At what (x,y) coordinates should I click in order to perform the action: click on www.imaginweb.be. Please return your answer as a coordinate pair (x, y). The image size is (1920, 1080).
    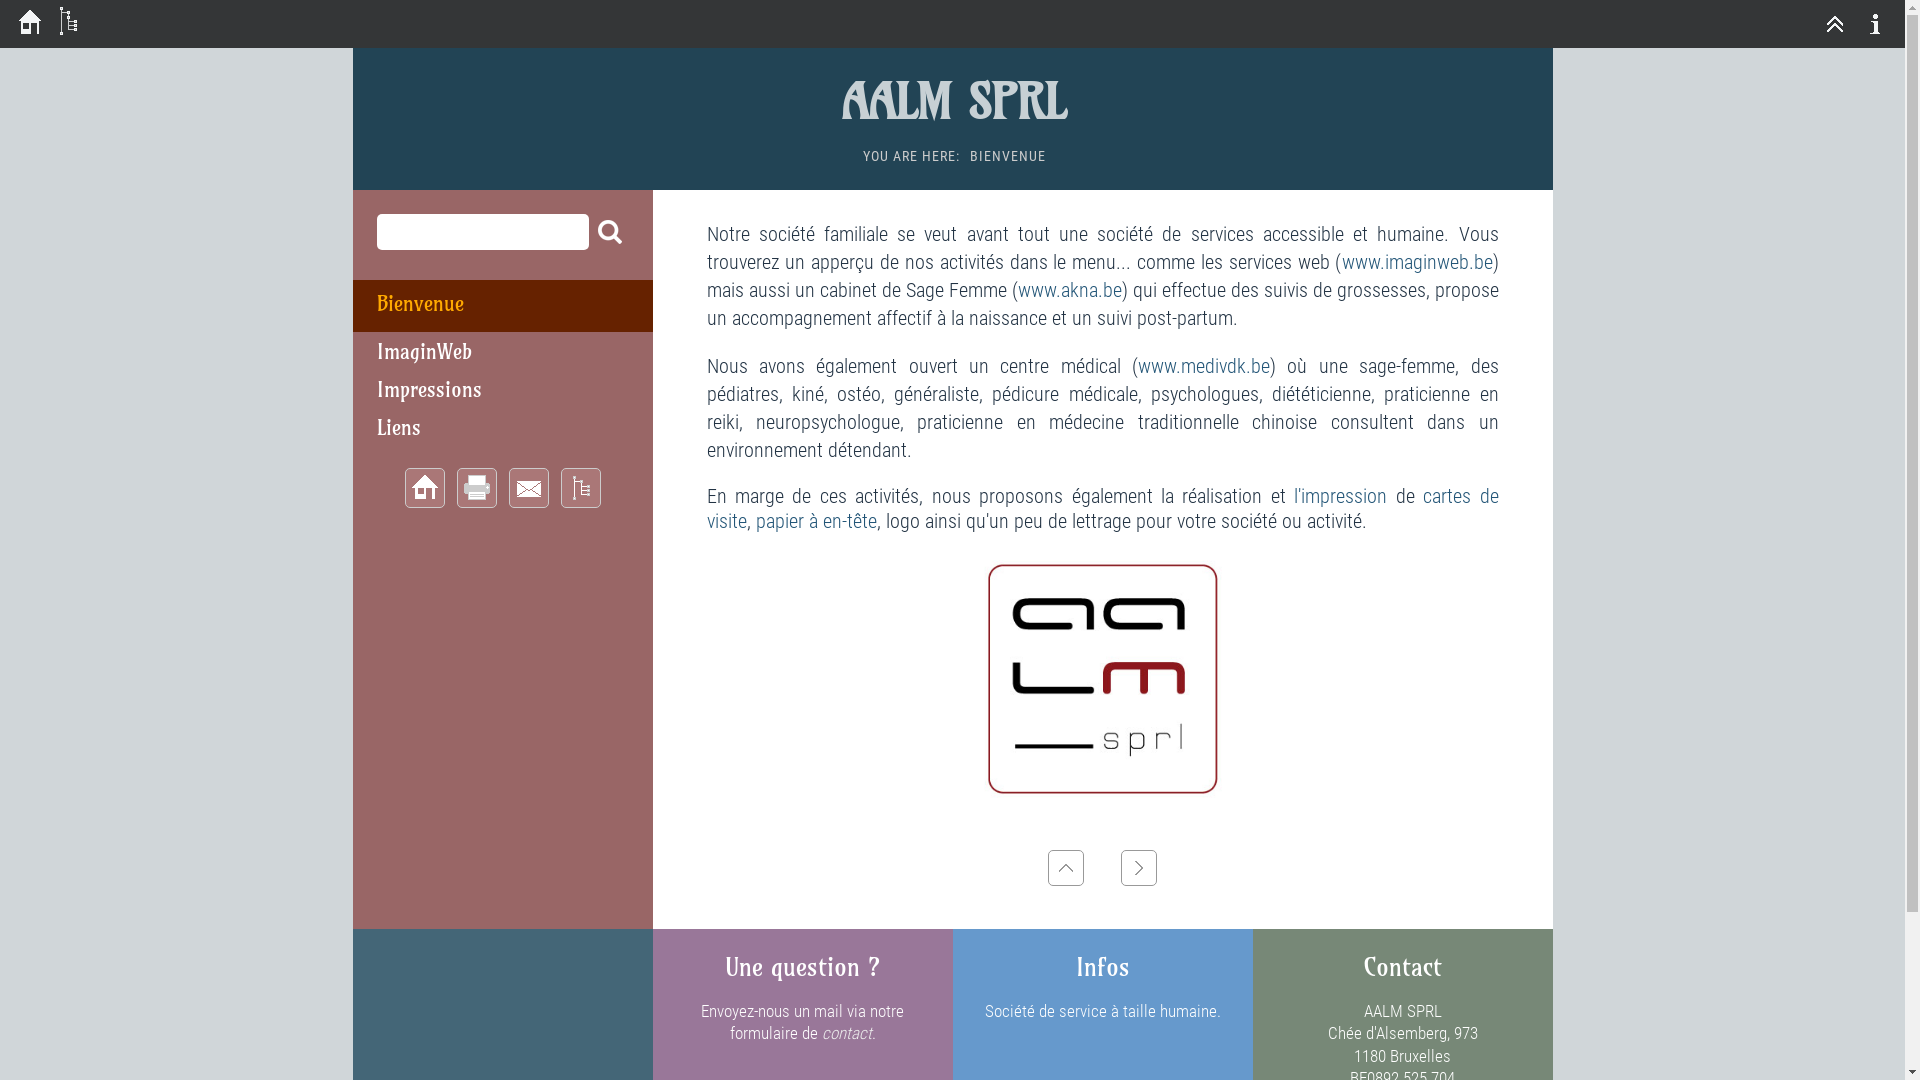
    Looking at the image, I should click on (1418, 262).